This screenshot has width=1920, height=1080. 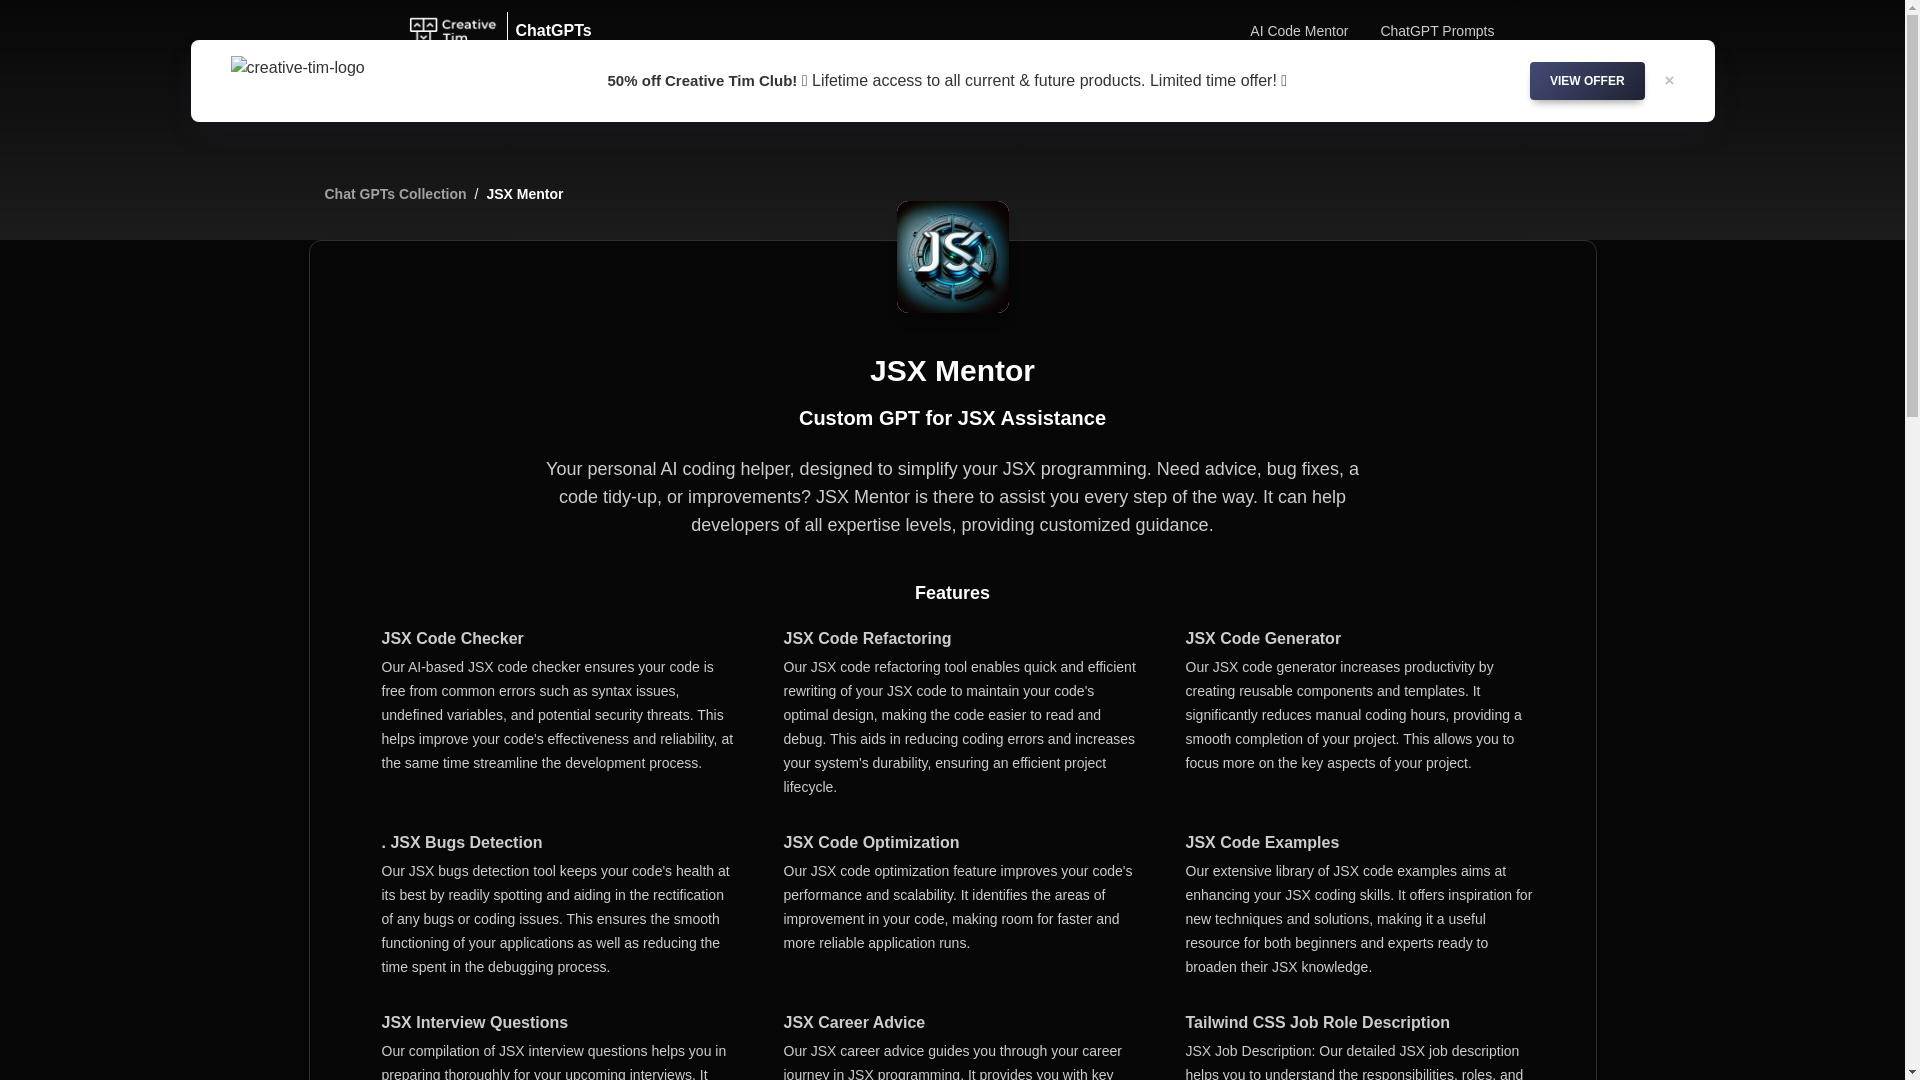 What do you see at coordinates (548, 30) in the screenshot?
I see `ChatGPTs` at bounding box center [548, 30].